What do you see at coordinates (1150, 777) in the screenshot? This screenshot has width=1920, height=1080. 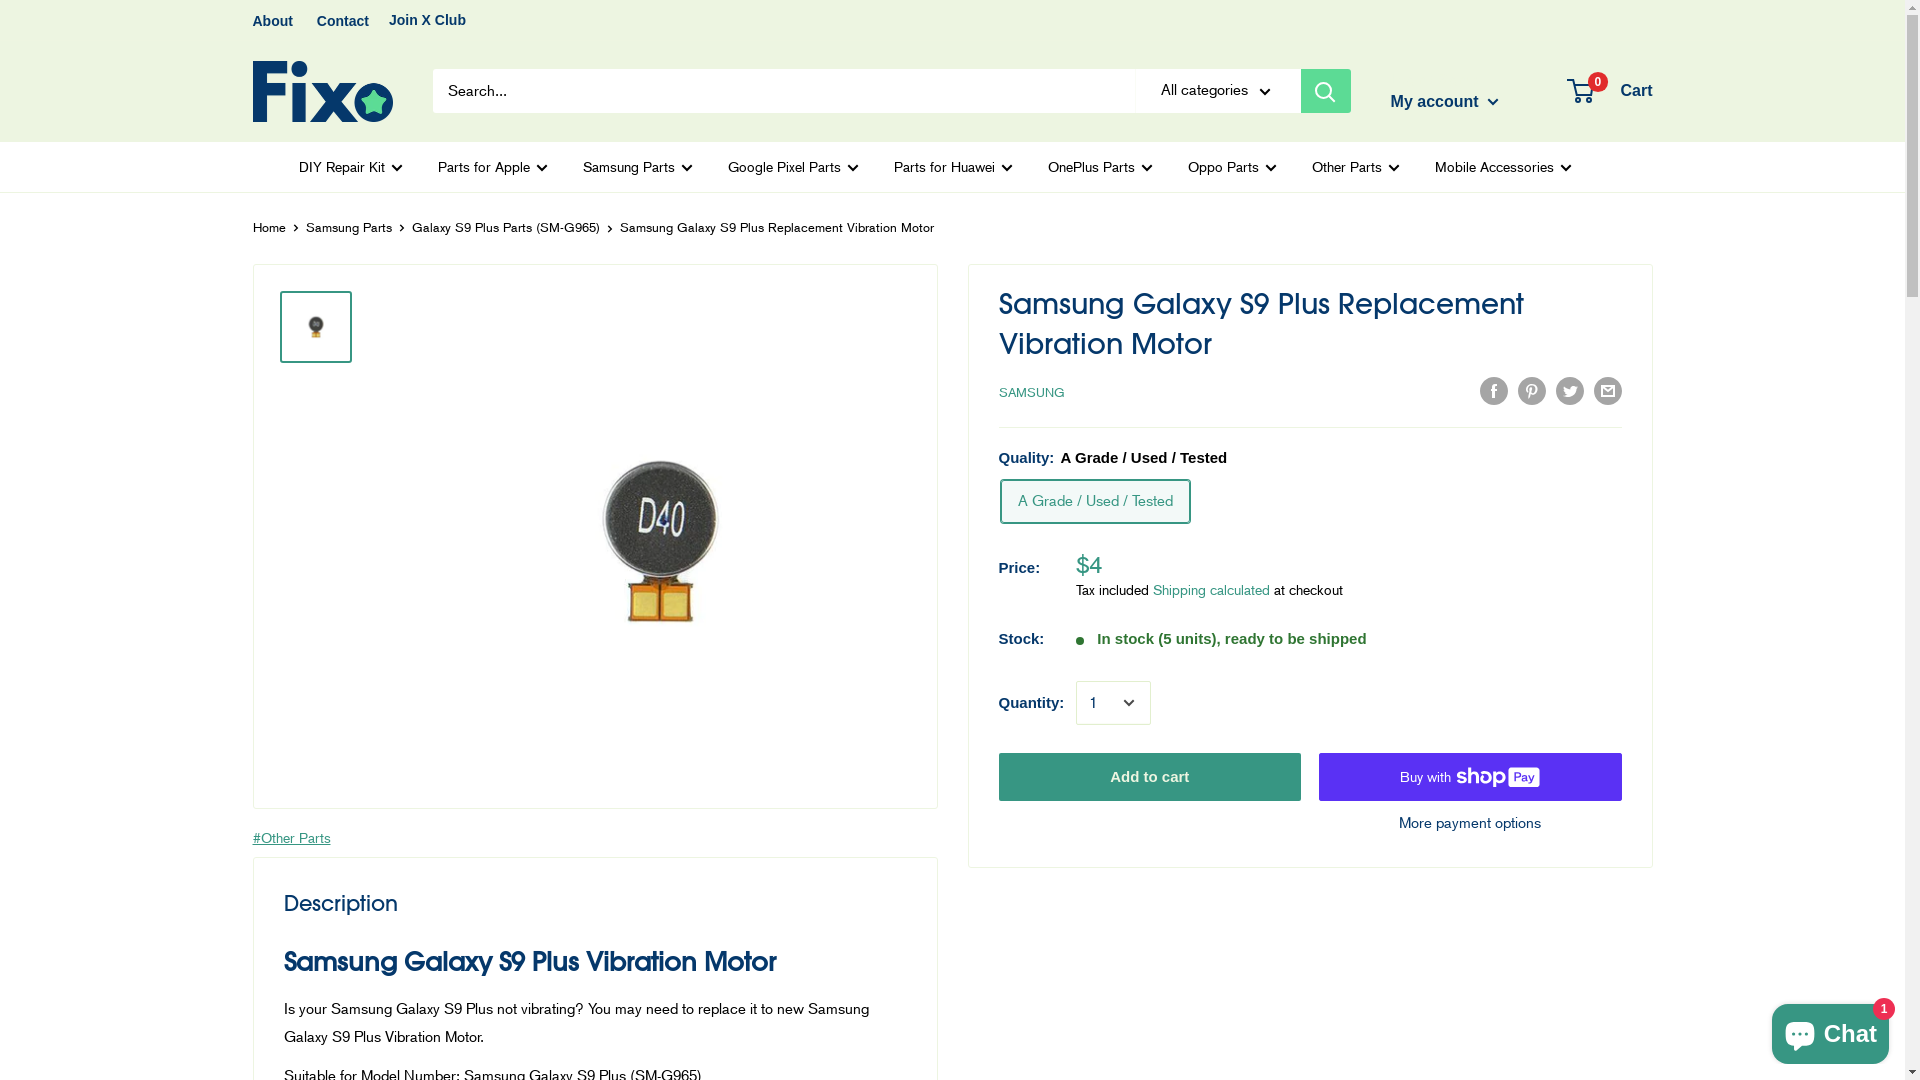 I see `Add to cart` at bounding box center [1150, 777].